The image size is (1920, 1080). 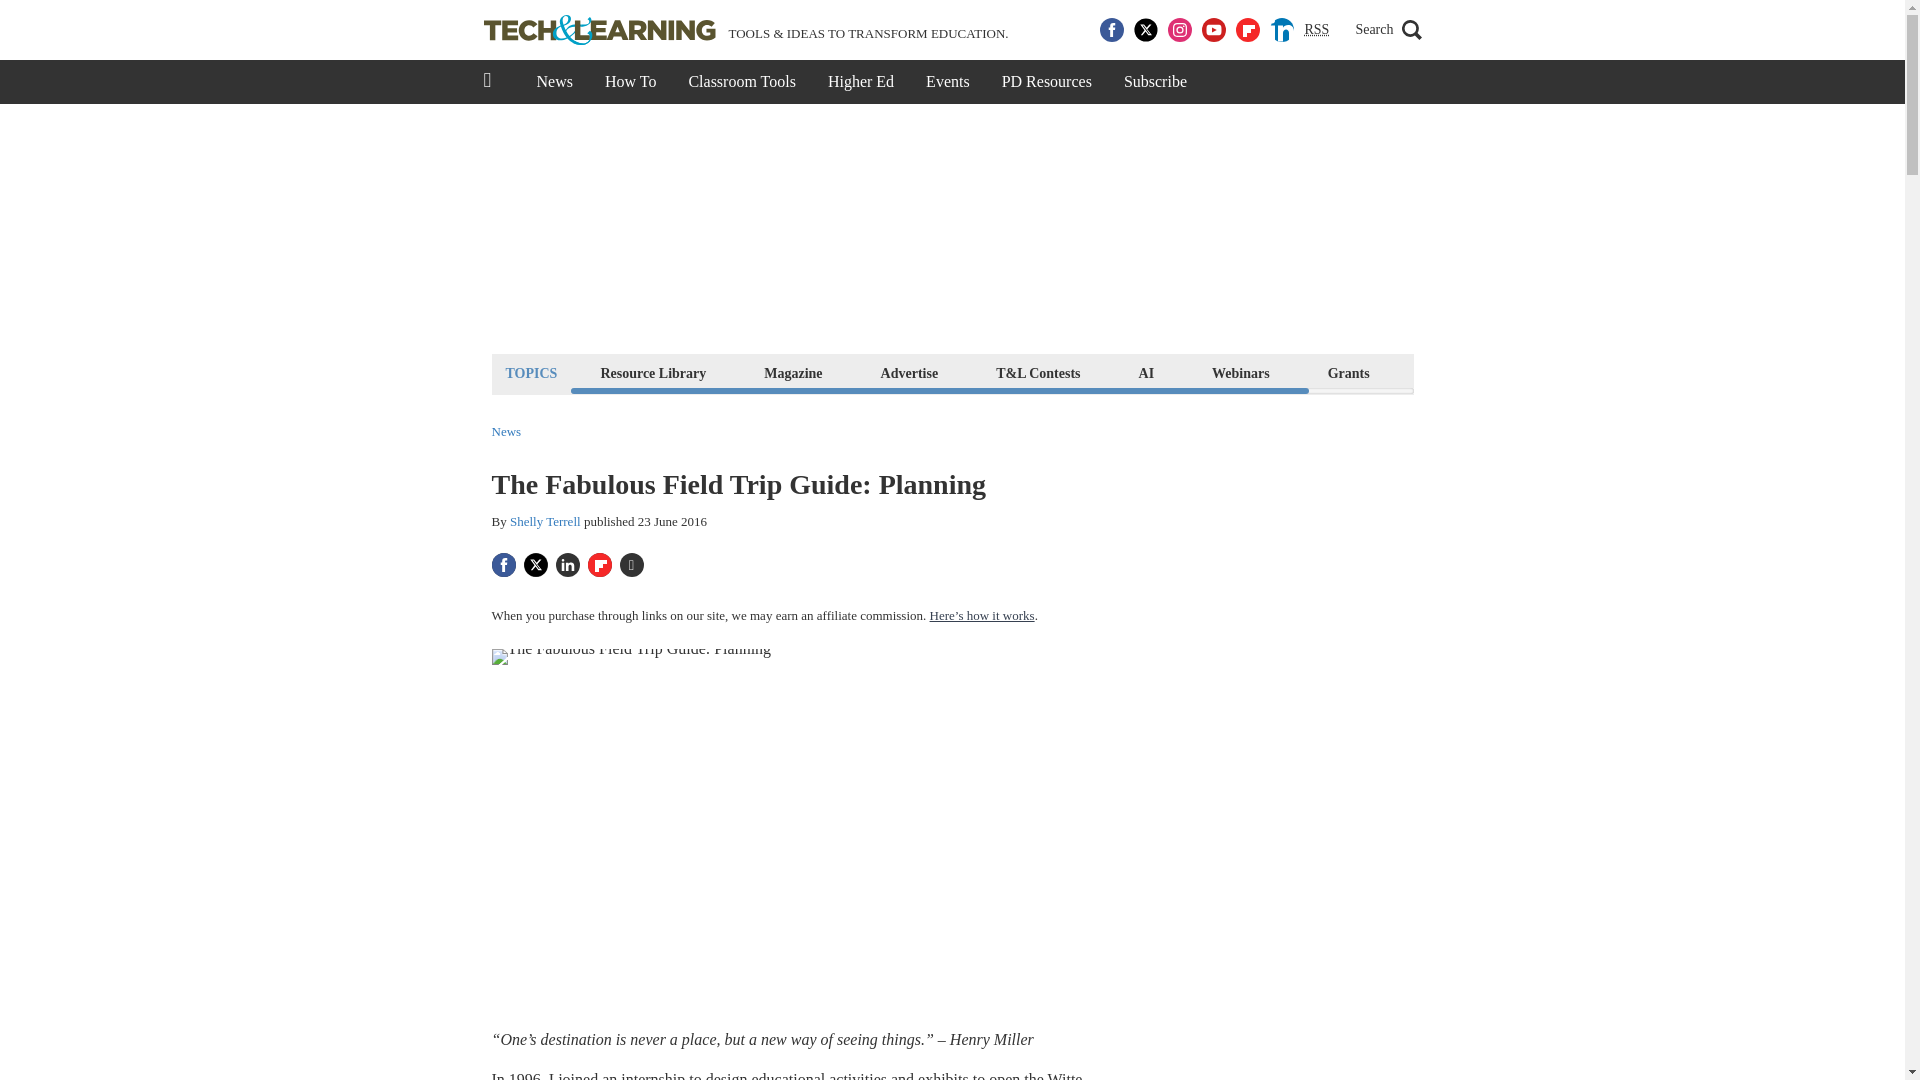 What do you see at coordinates (1146, 372) in the screenshot?
I see `AI` at bounding box center [1146, 372].